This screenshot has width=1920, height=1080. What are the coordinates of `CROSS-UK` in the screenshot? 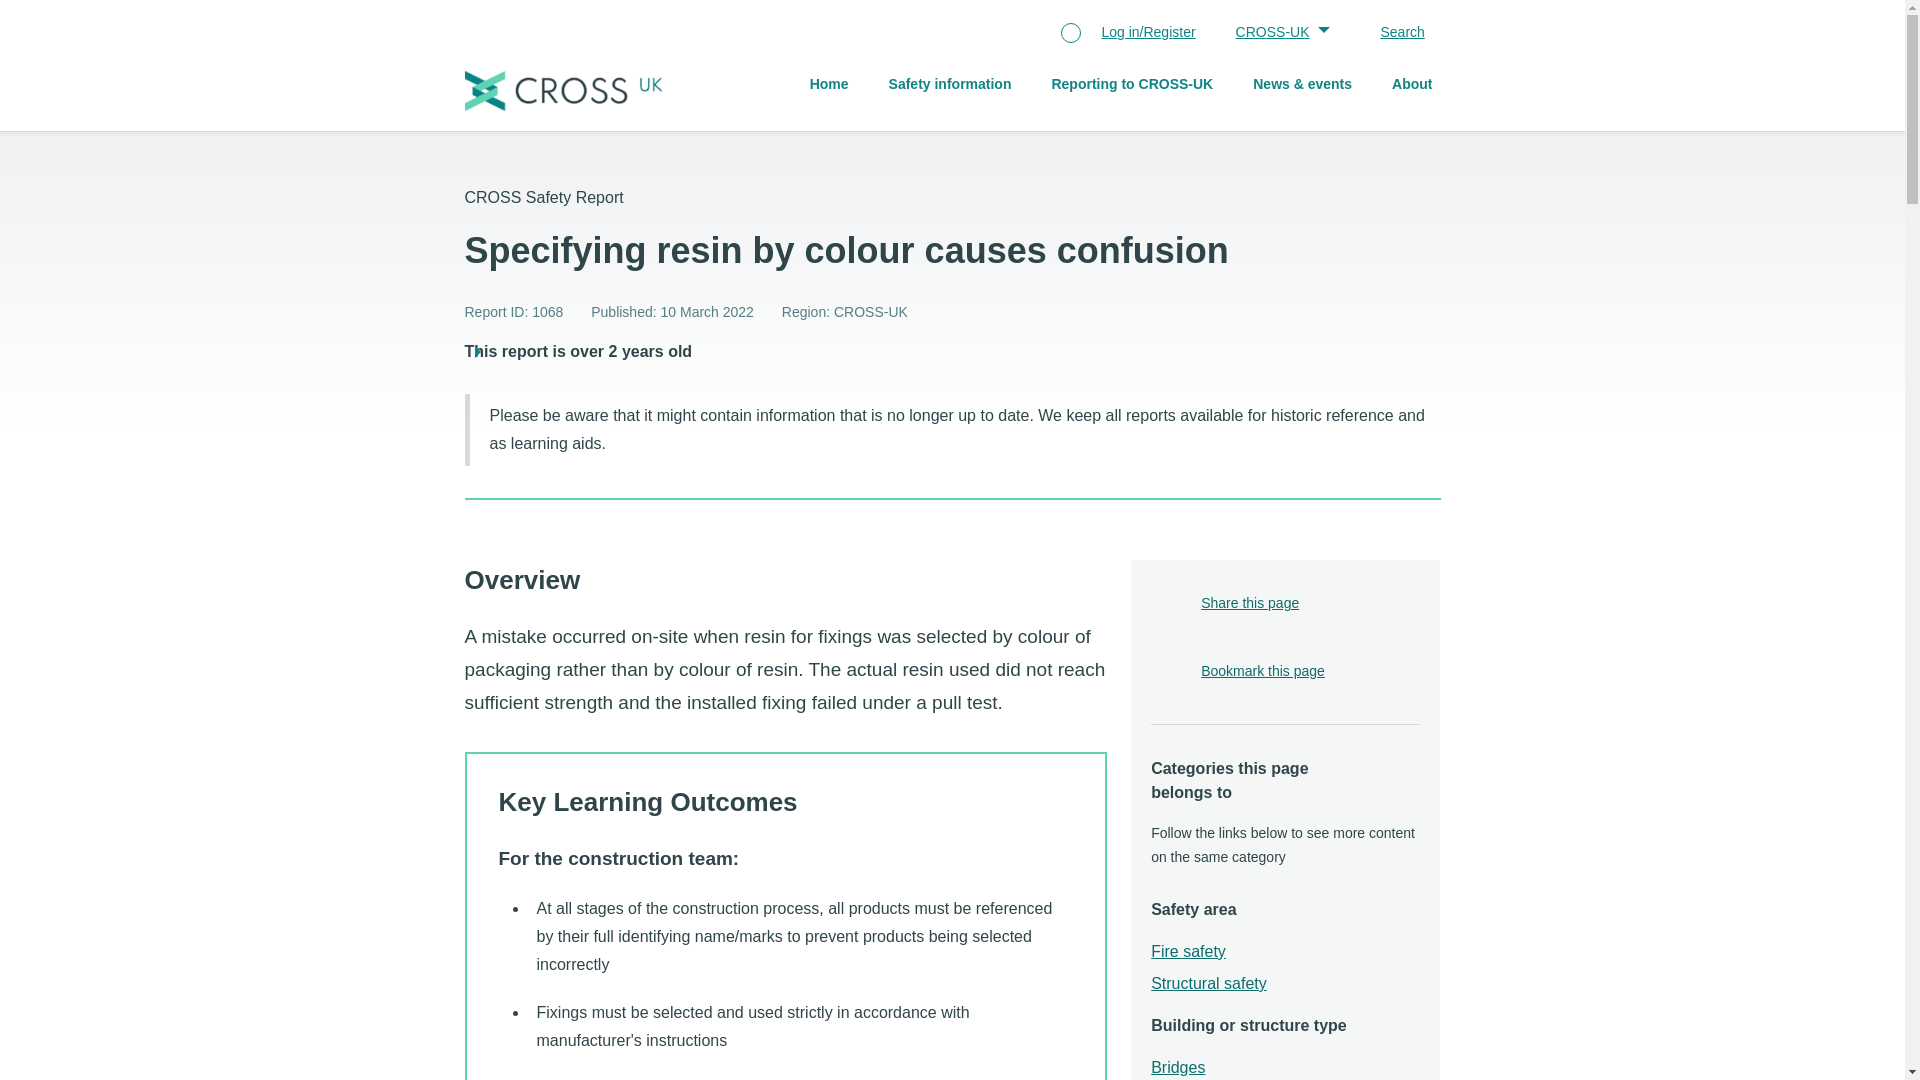 It's located at (1279, 34).